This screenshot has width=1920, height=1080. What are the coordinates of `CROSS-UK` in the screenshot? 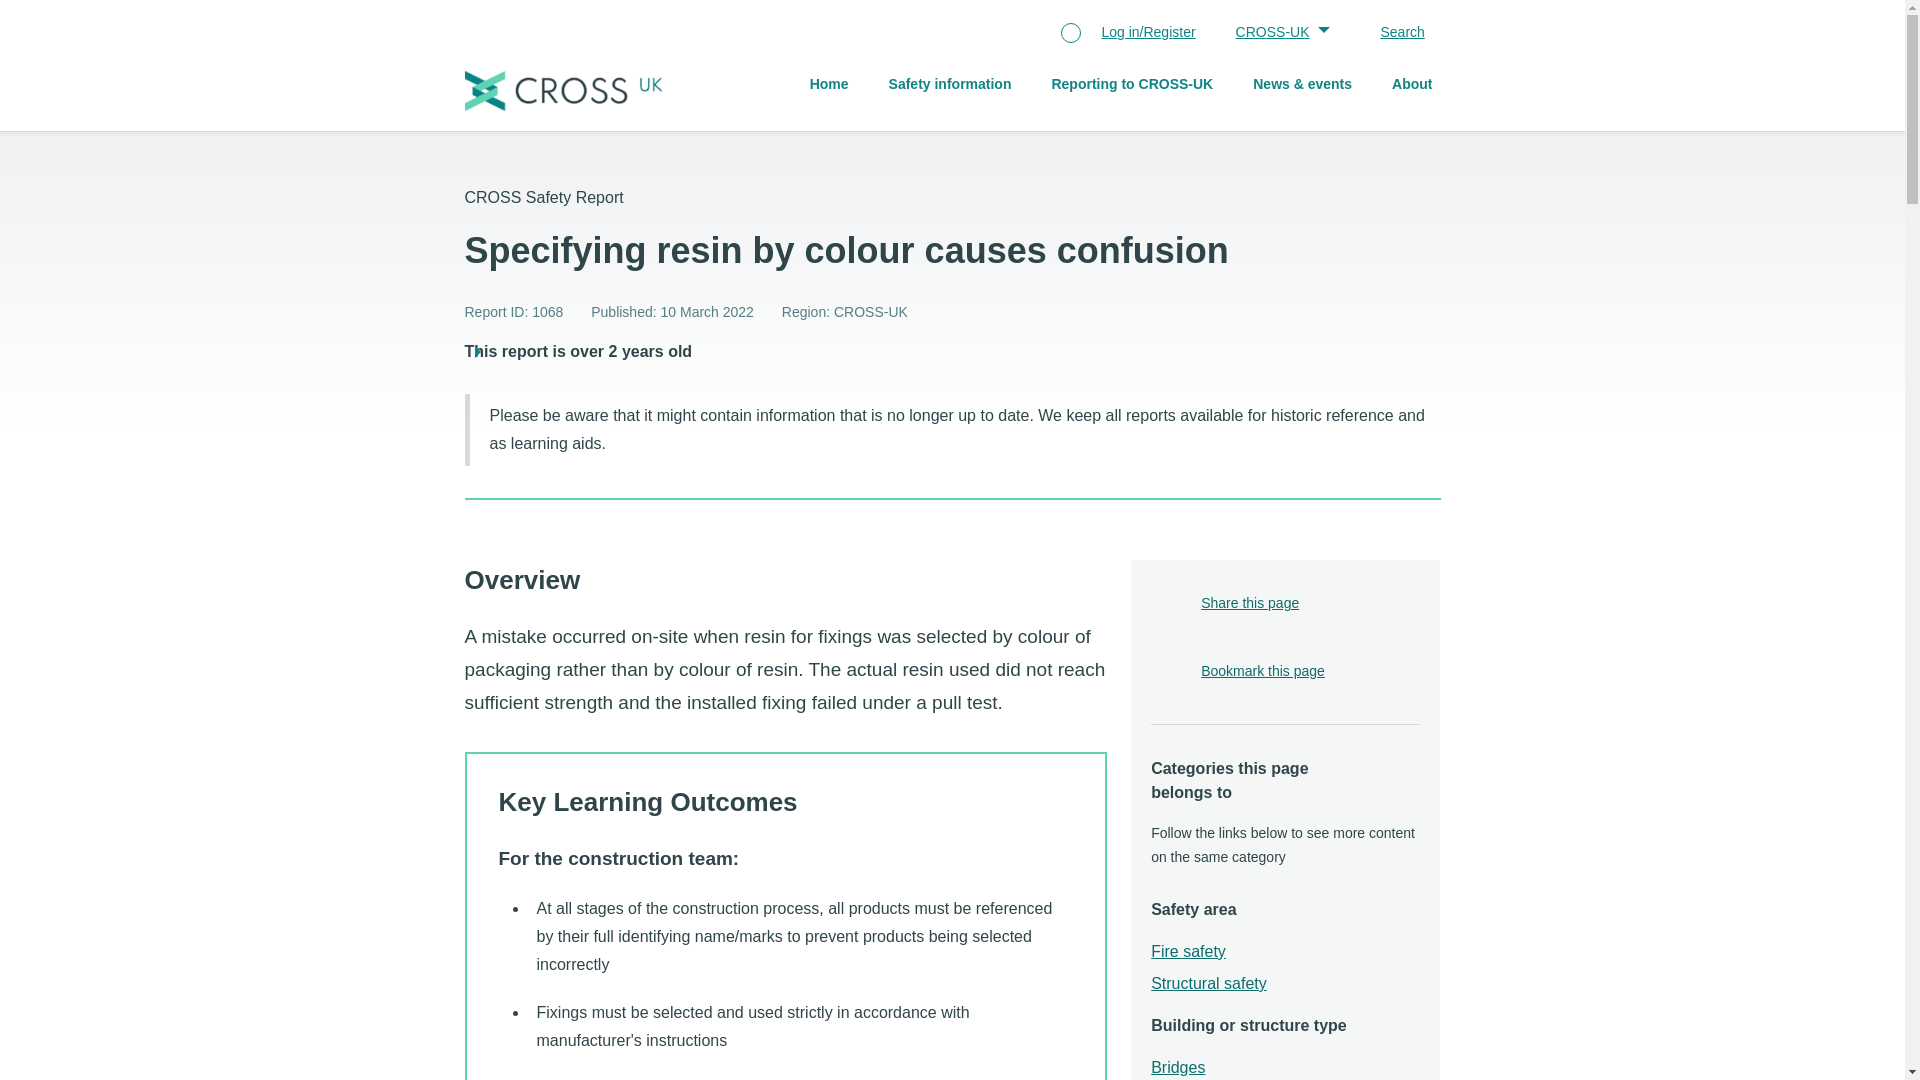 It's located at (1279, 34).